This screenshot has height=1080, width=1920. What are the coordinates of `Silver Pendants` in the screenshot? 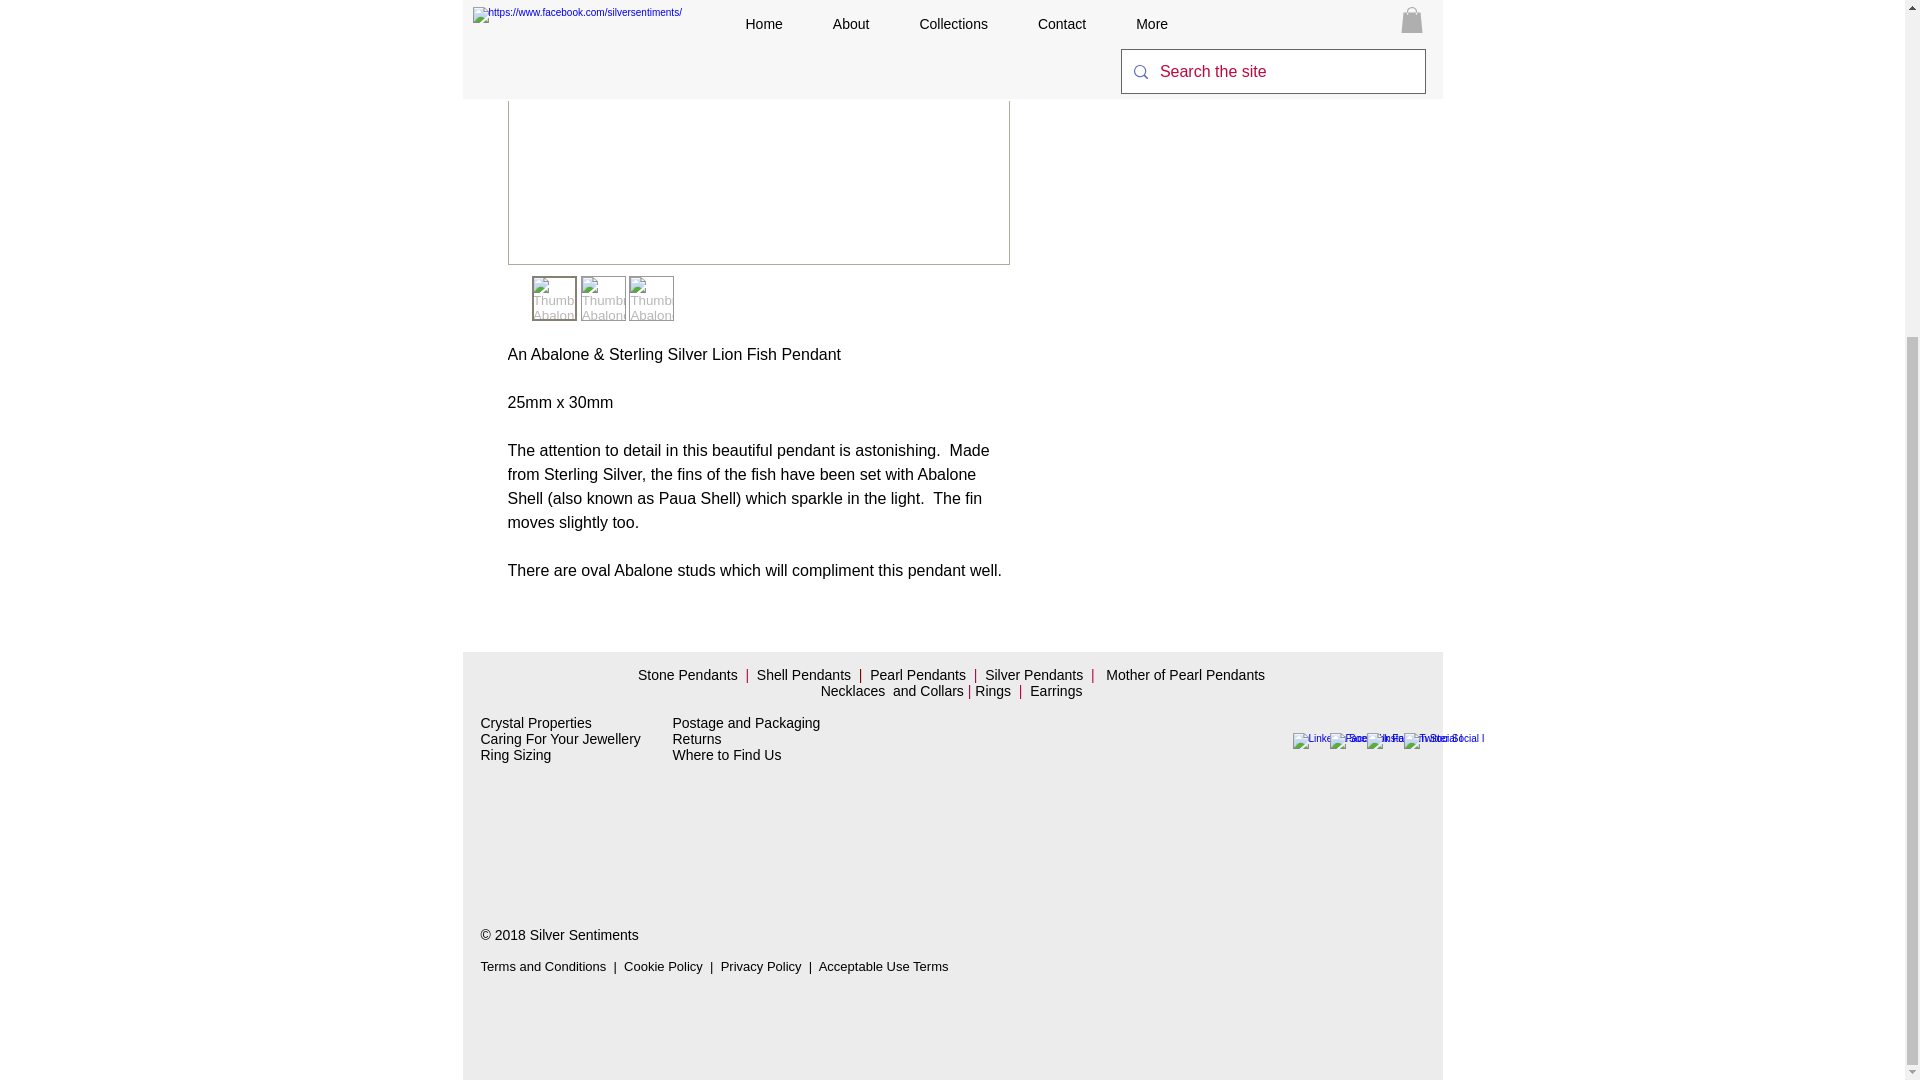 It's located at (1033, 674).